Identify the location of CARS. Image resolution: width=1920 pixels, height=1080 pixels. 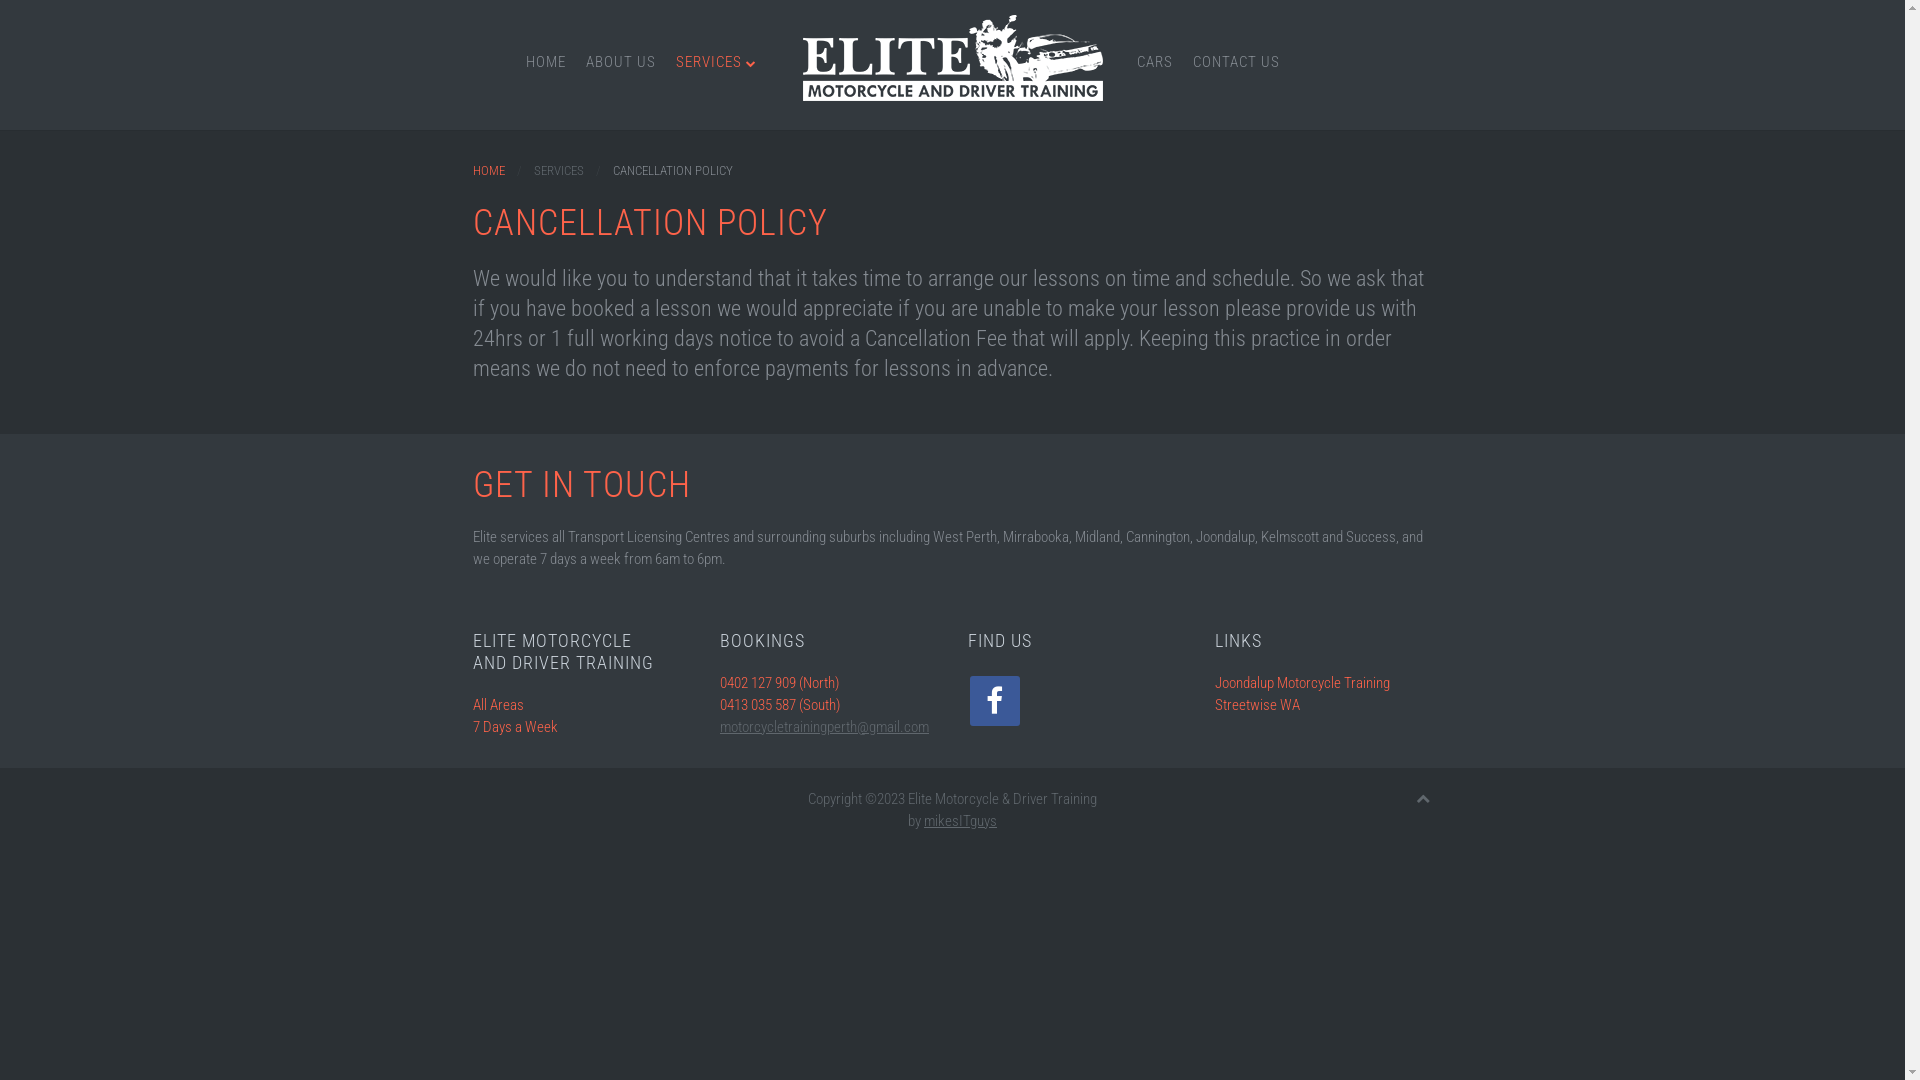
(1154, 62).